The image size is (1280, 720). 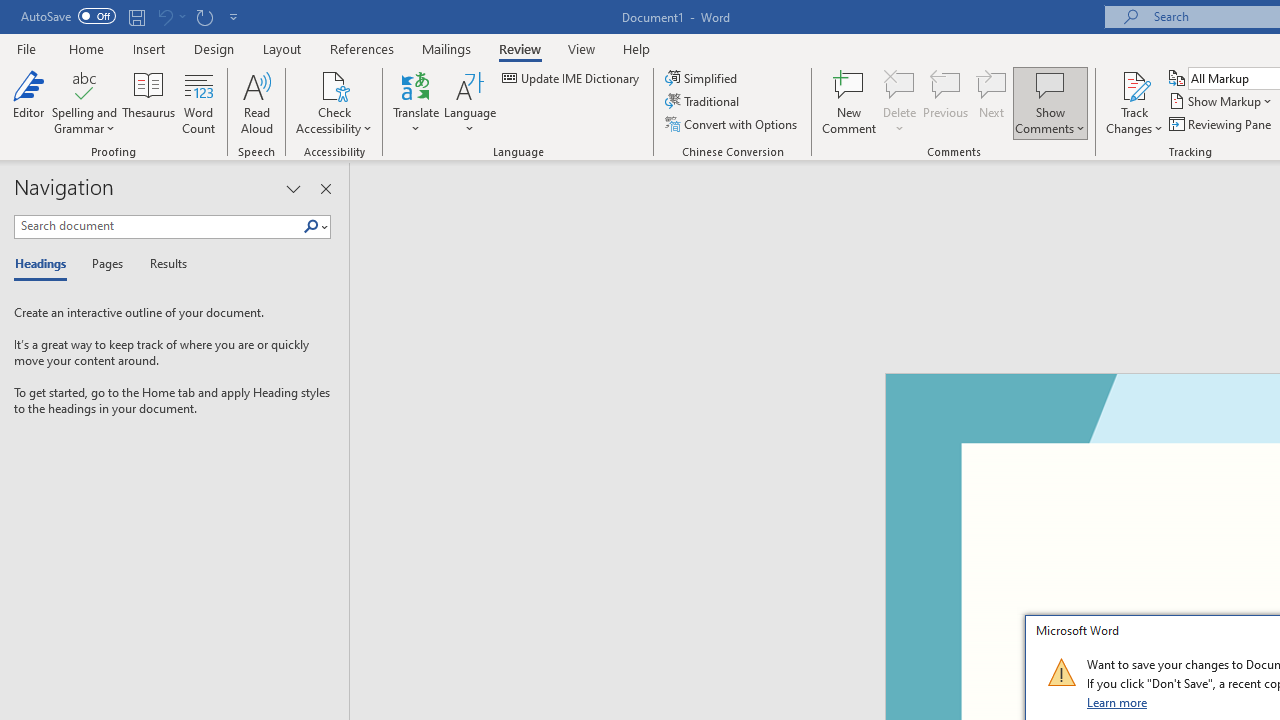 What do you see at coordinates (68, 16) in the screenshot?
I see `AutoSave` at bounding box center [68, 16].